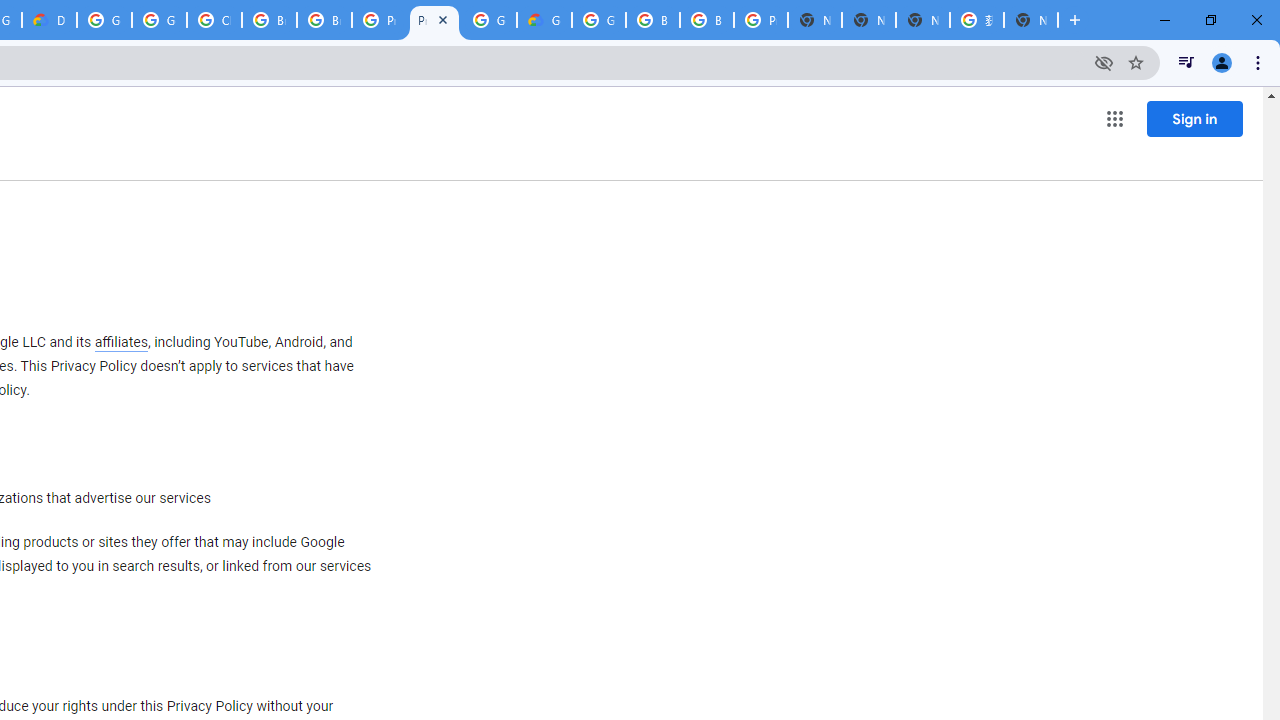 This screenshot has width=1280, height=720. What do you see at coordinates (652, 20) in the screenshot?
I see `Browse Chrome as a guest - Computer - Google Chrome Help` at bounding box center [652, 20].